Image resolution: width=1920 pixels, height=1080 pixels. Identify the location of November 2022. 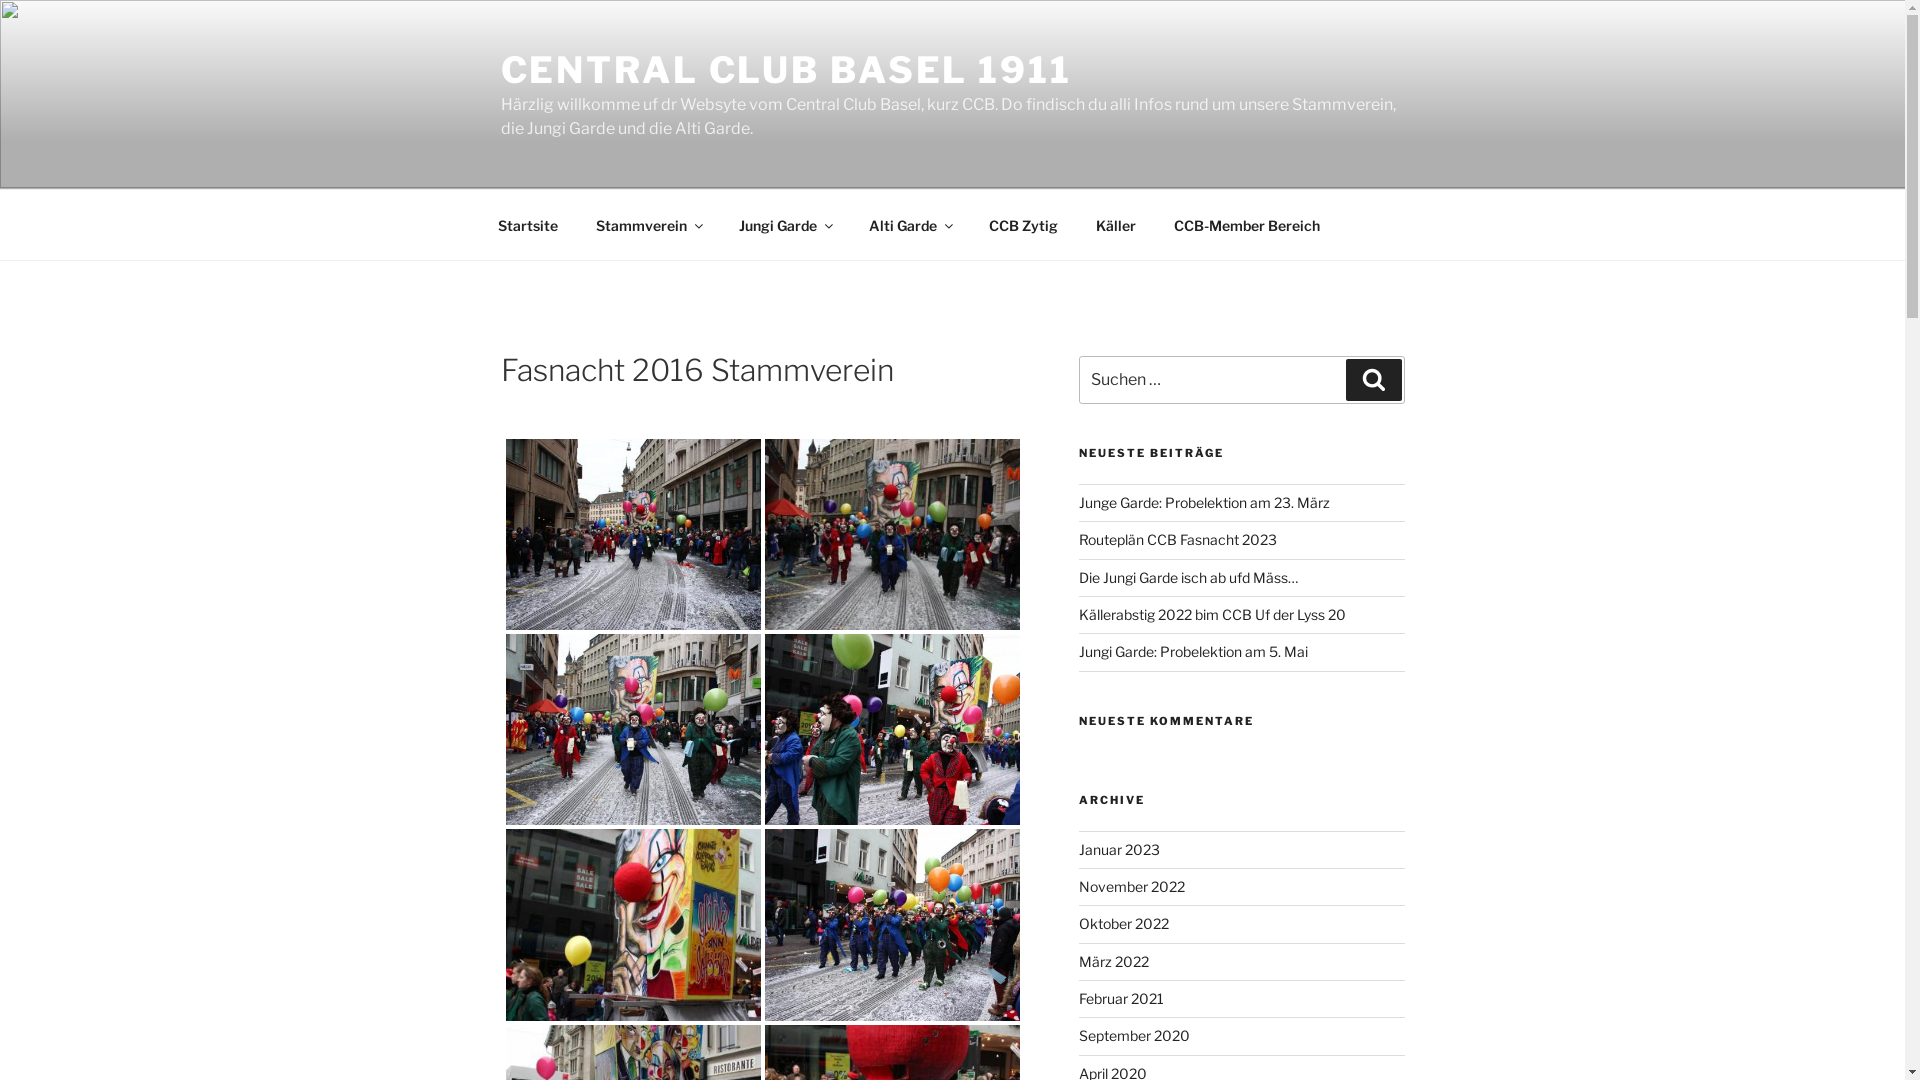
(1132, 886).